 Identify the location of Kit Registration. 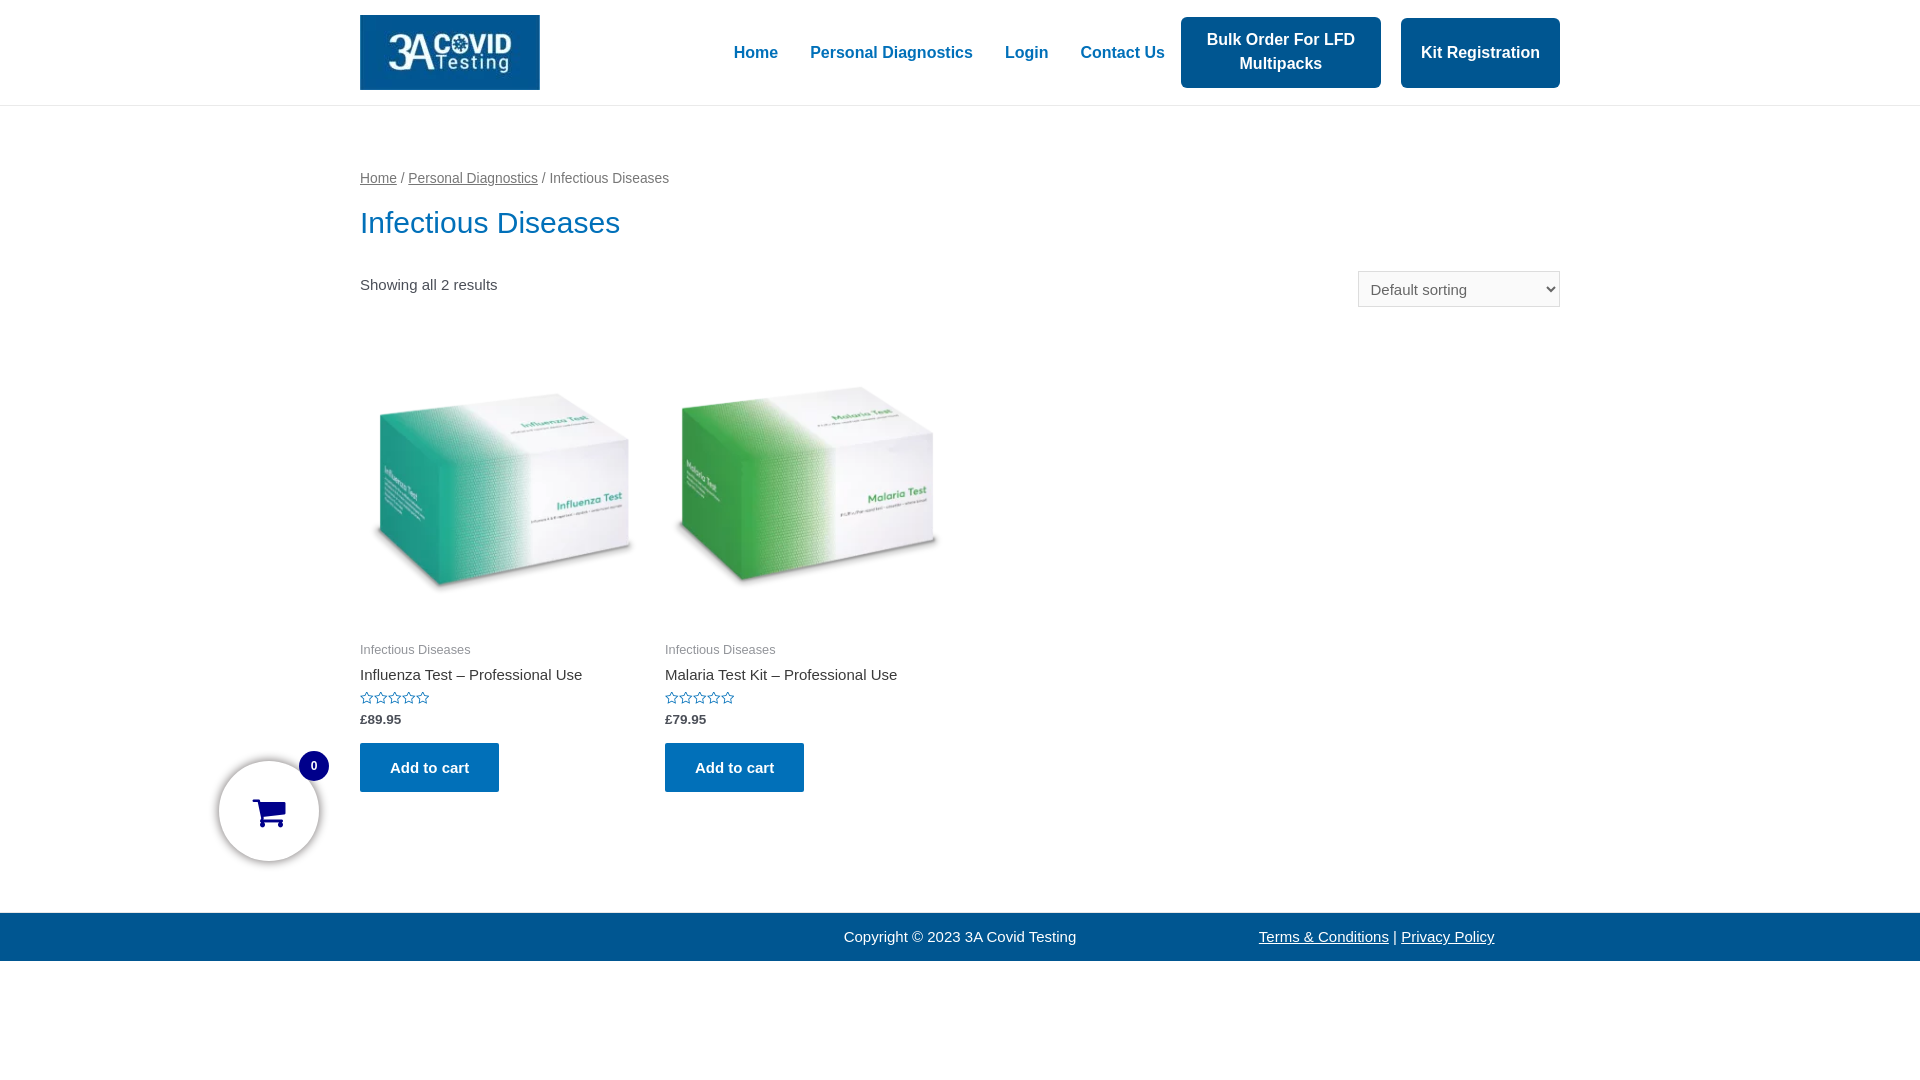
(1480, 53).